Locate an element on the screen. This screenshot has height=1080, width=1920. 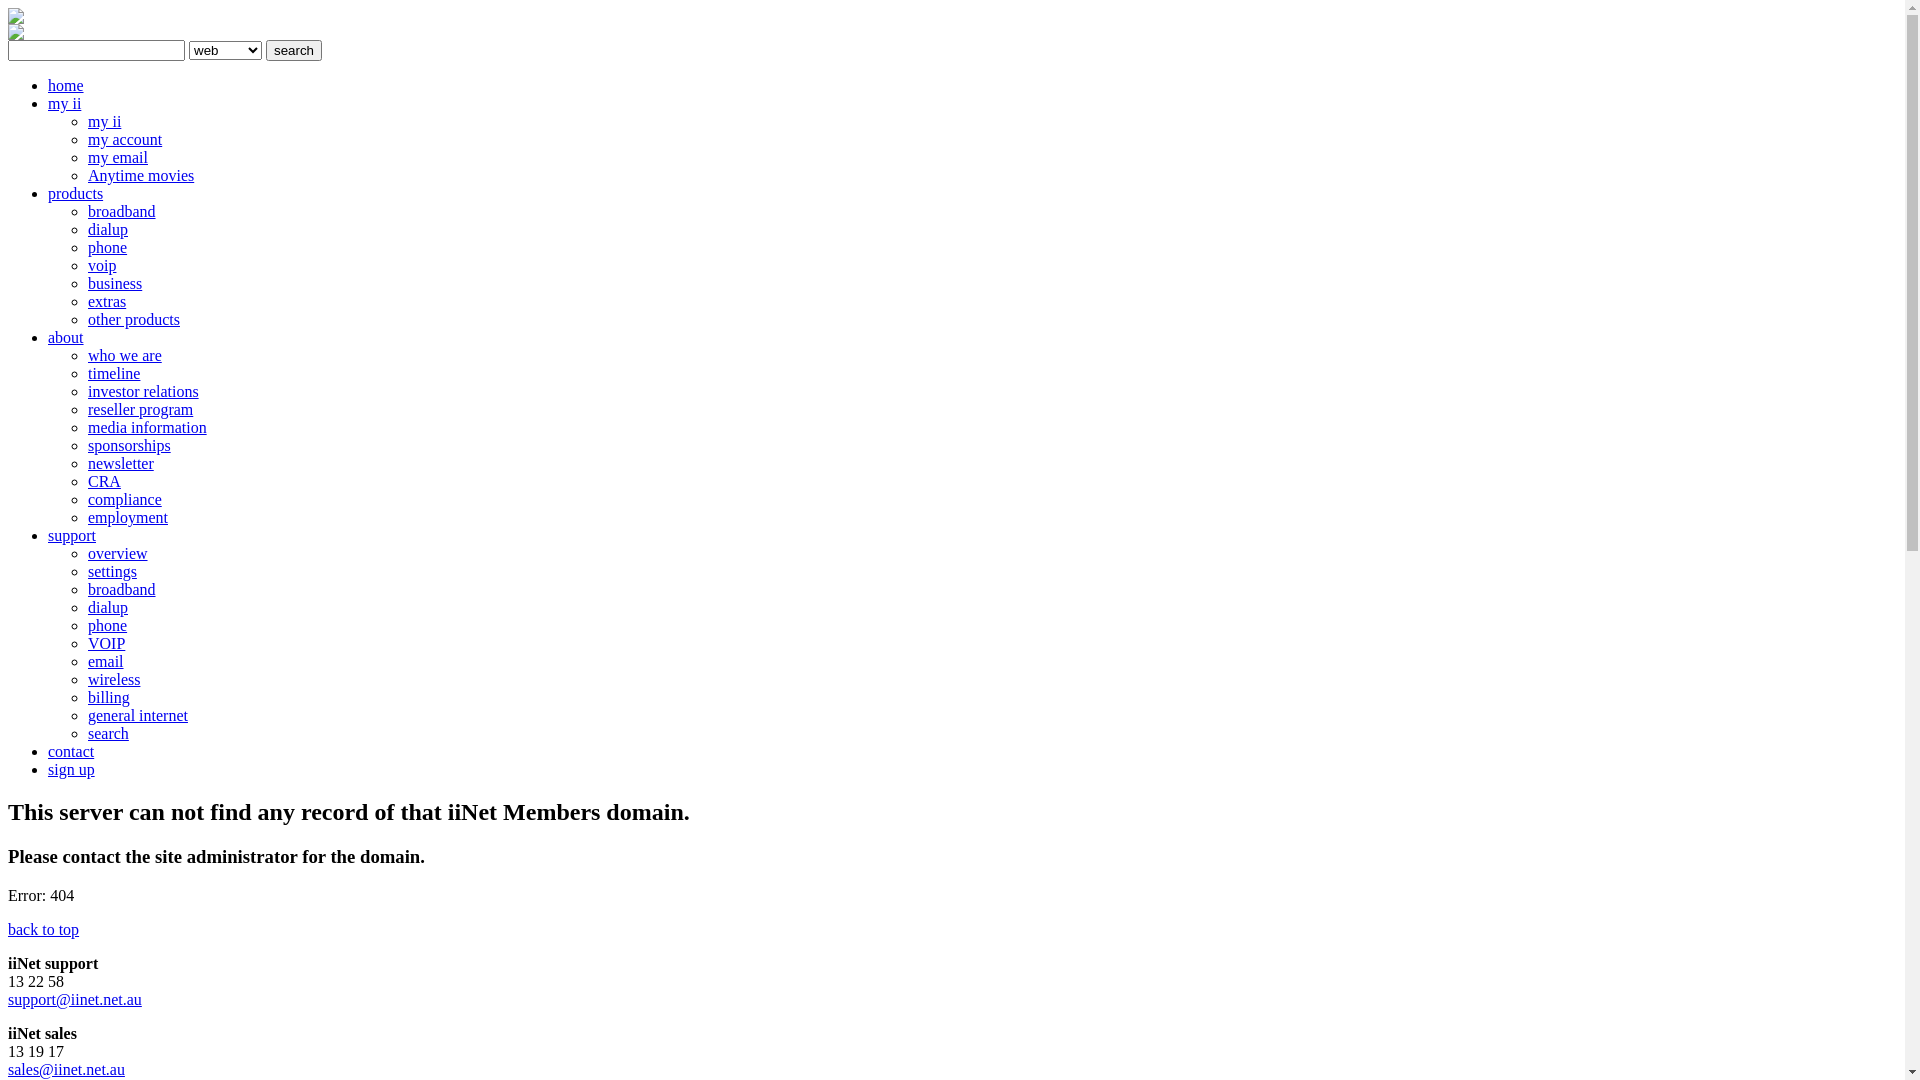
Anytime movies is located at coordinates (141, 176).